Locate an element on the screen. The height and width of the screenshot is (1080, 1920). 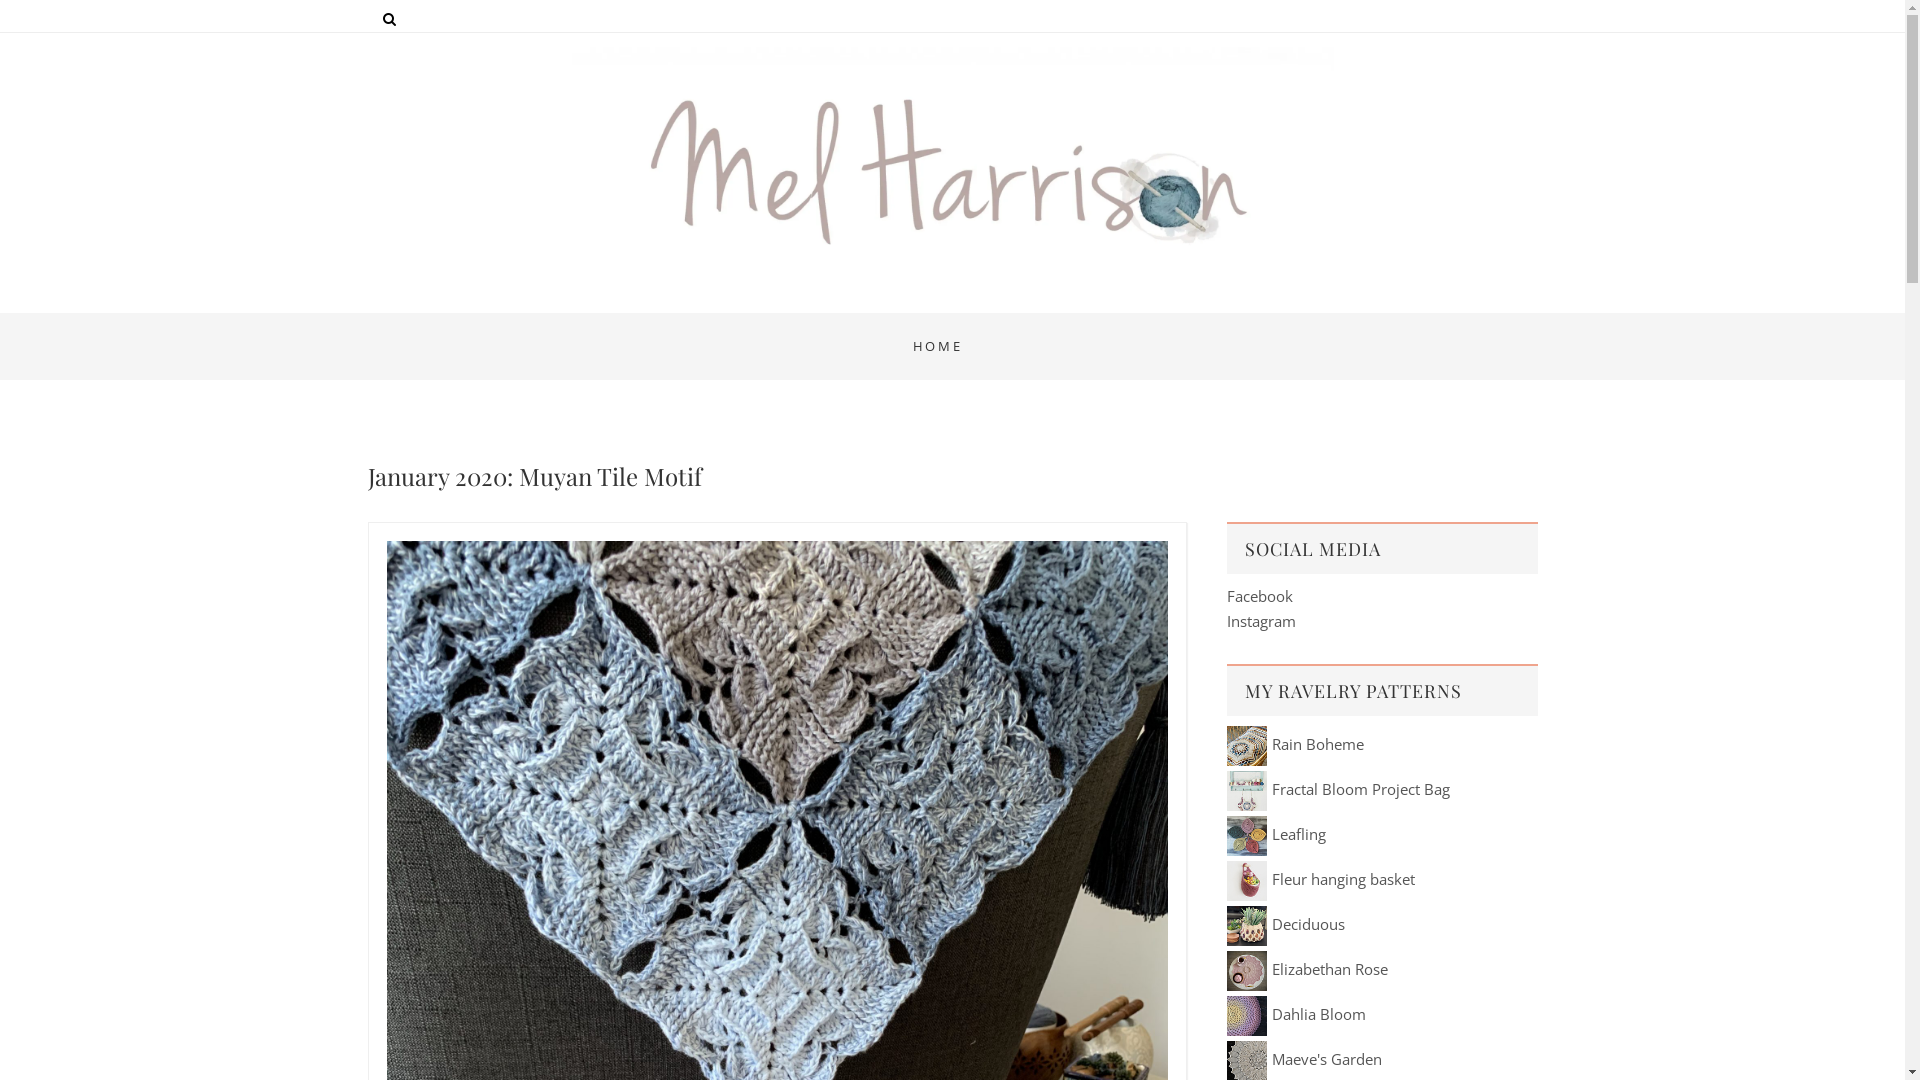
Instagram is located at coordinates (1260, 621).